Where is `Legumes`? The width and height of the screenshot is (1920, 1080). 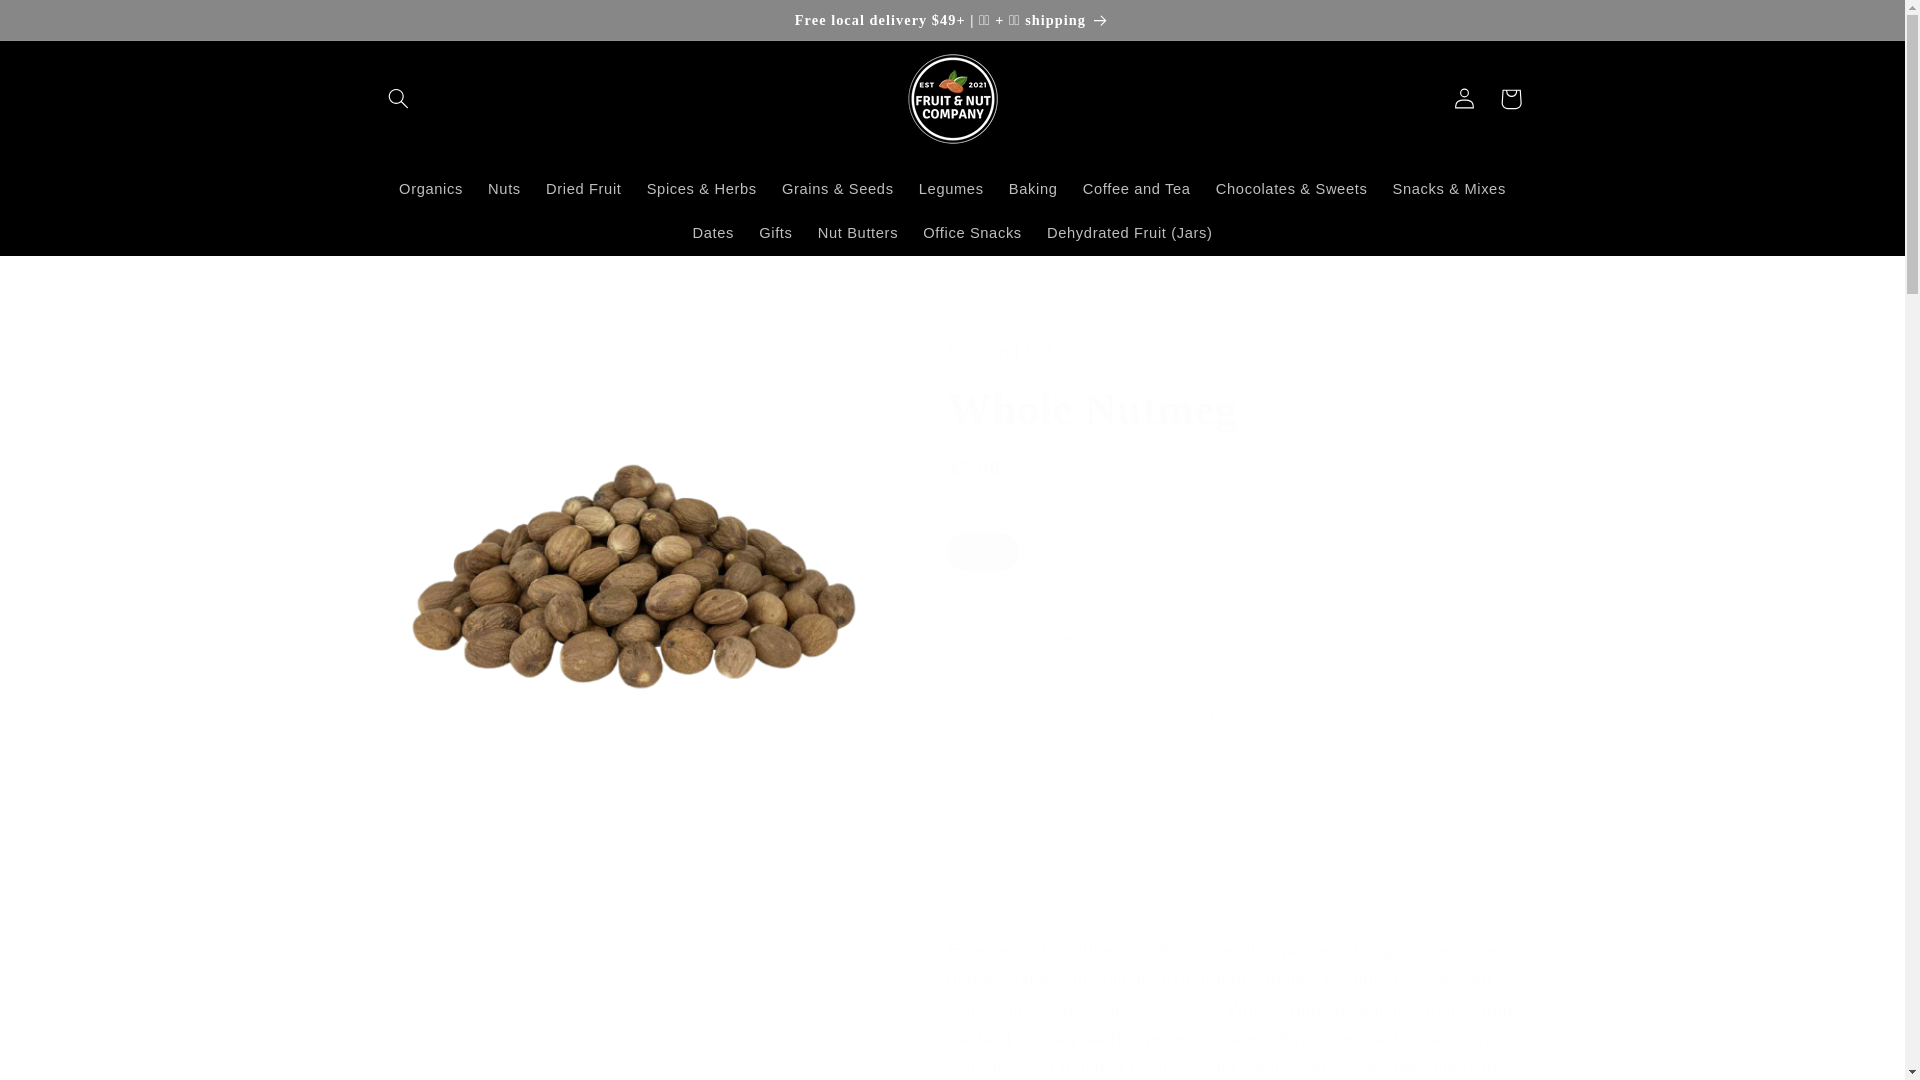 Legumes is located at coordinates (951, 190).